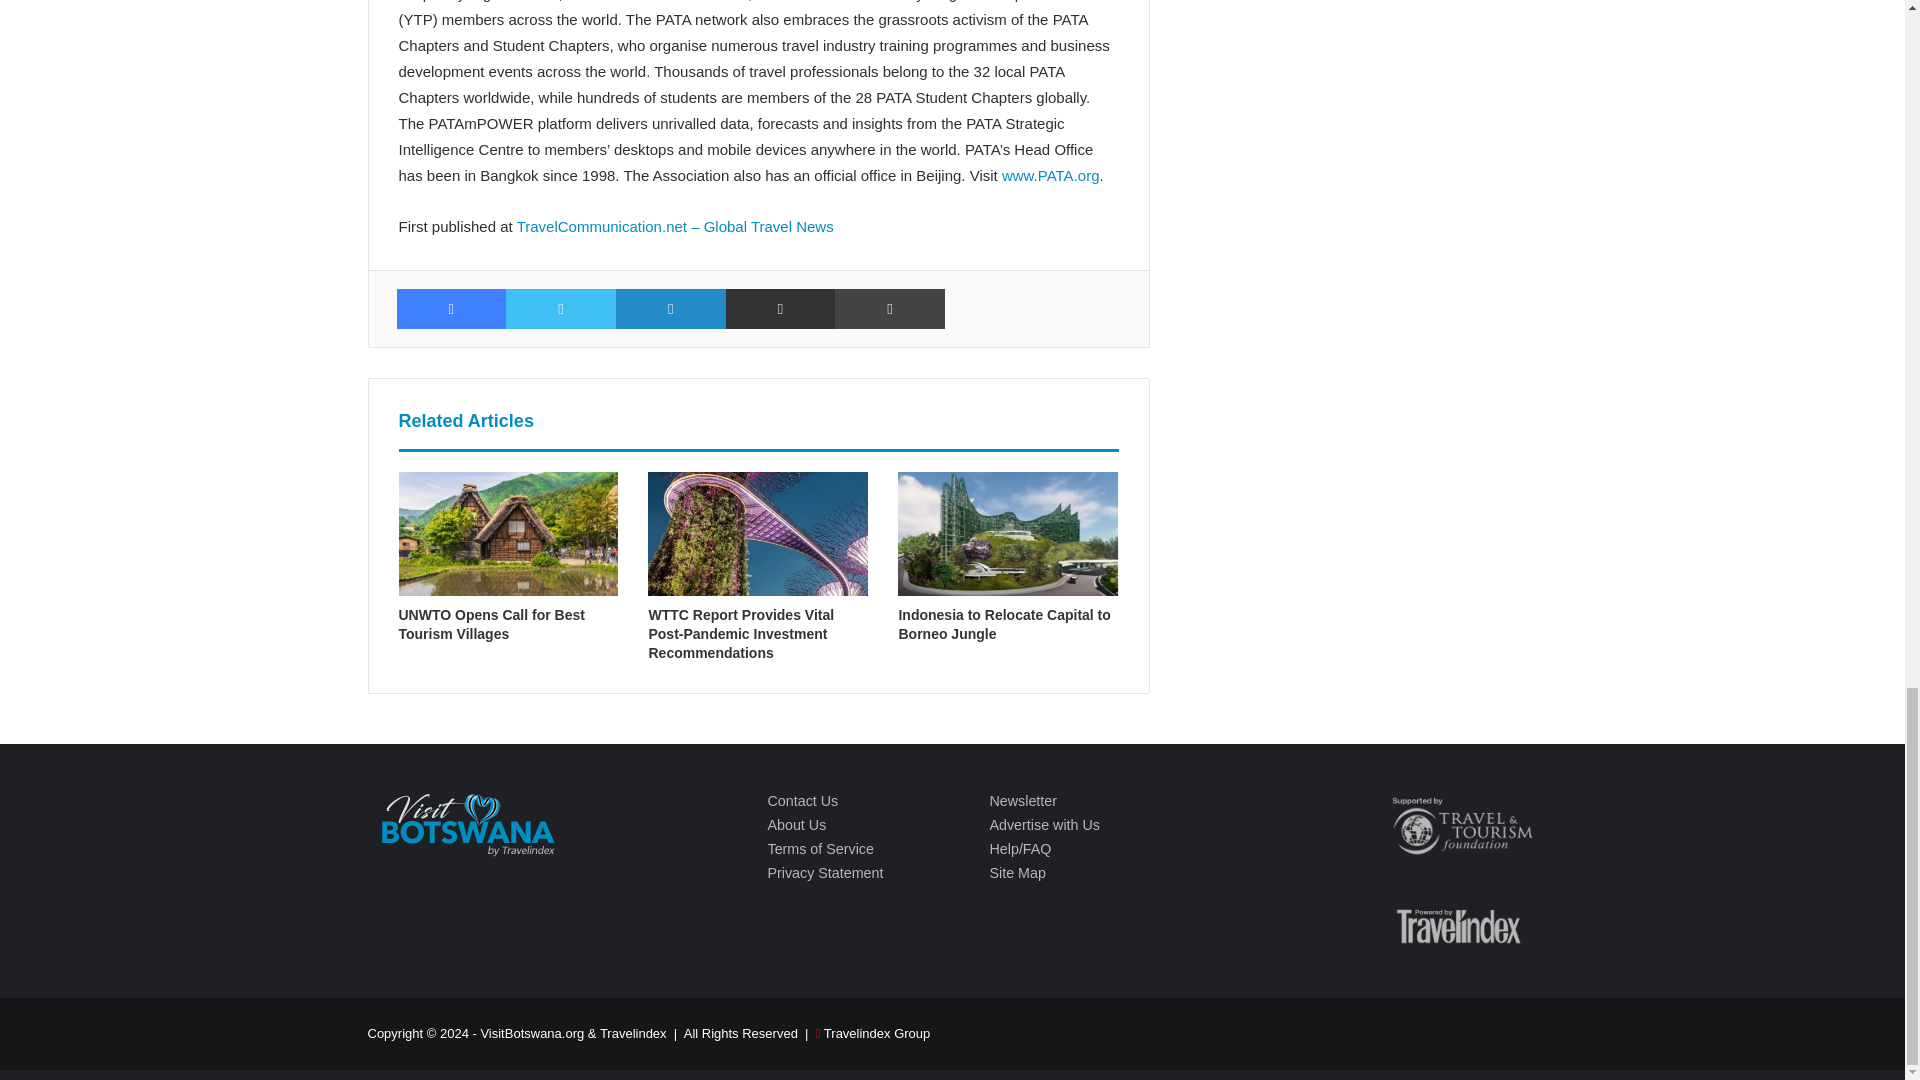 The width and height of the screenshot is (1920, 1080). Describe the element at coordinates (561, 309) in the screenshot. I see `Twitter` at that location.